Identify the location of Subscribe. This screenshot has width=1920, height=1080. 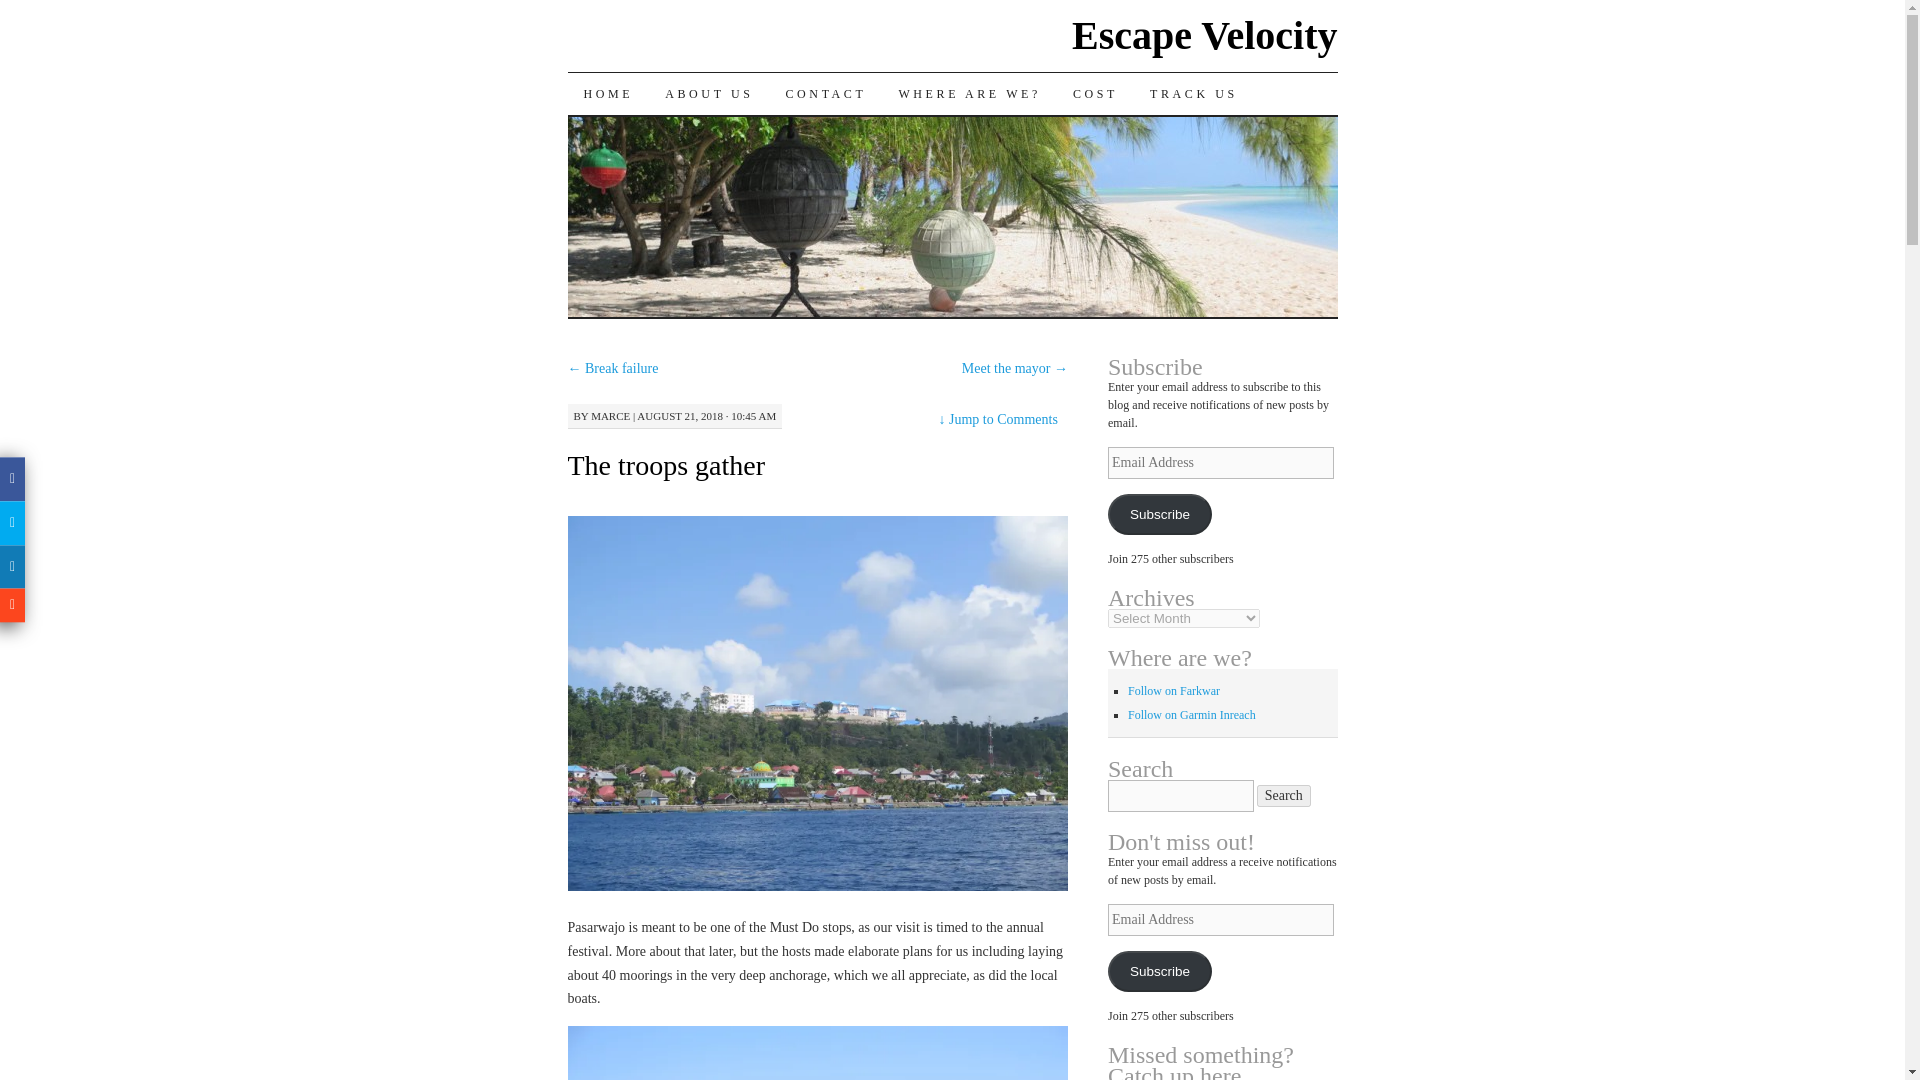
(1159, 514).